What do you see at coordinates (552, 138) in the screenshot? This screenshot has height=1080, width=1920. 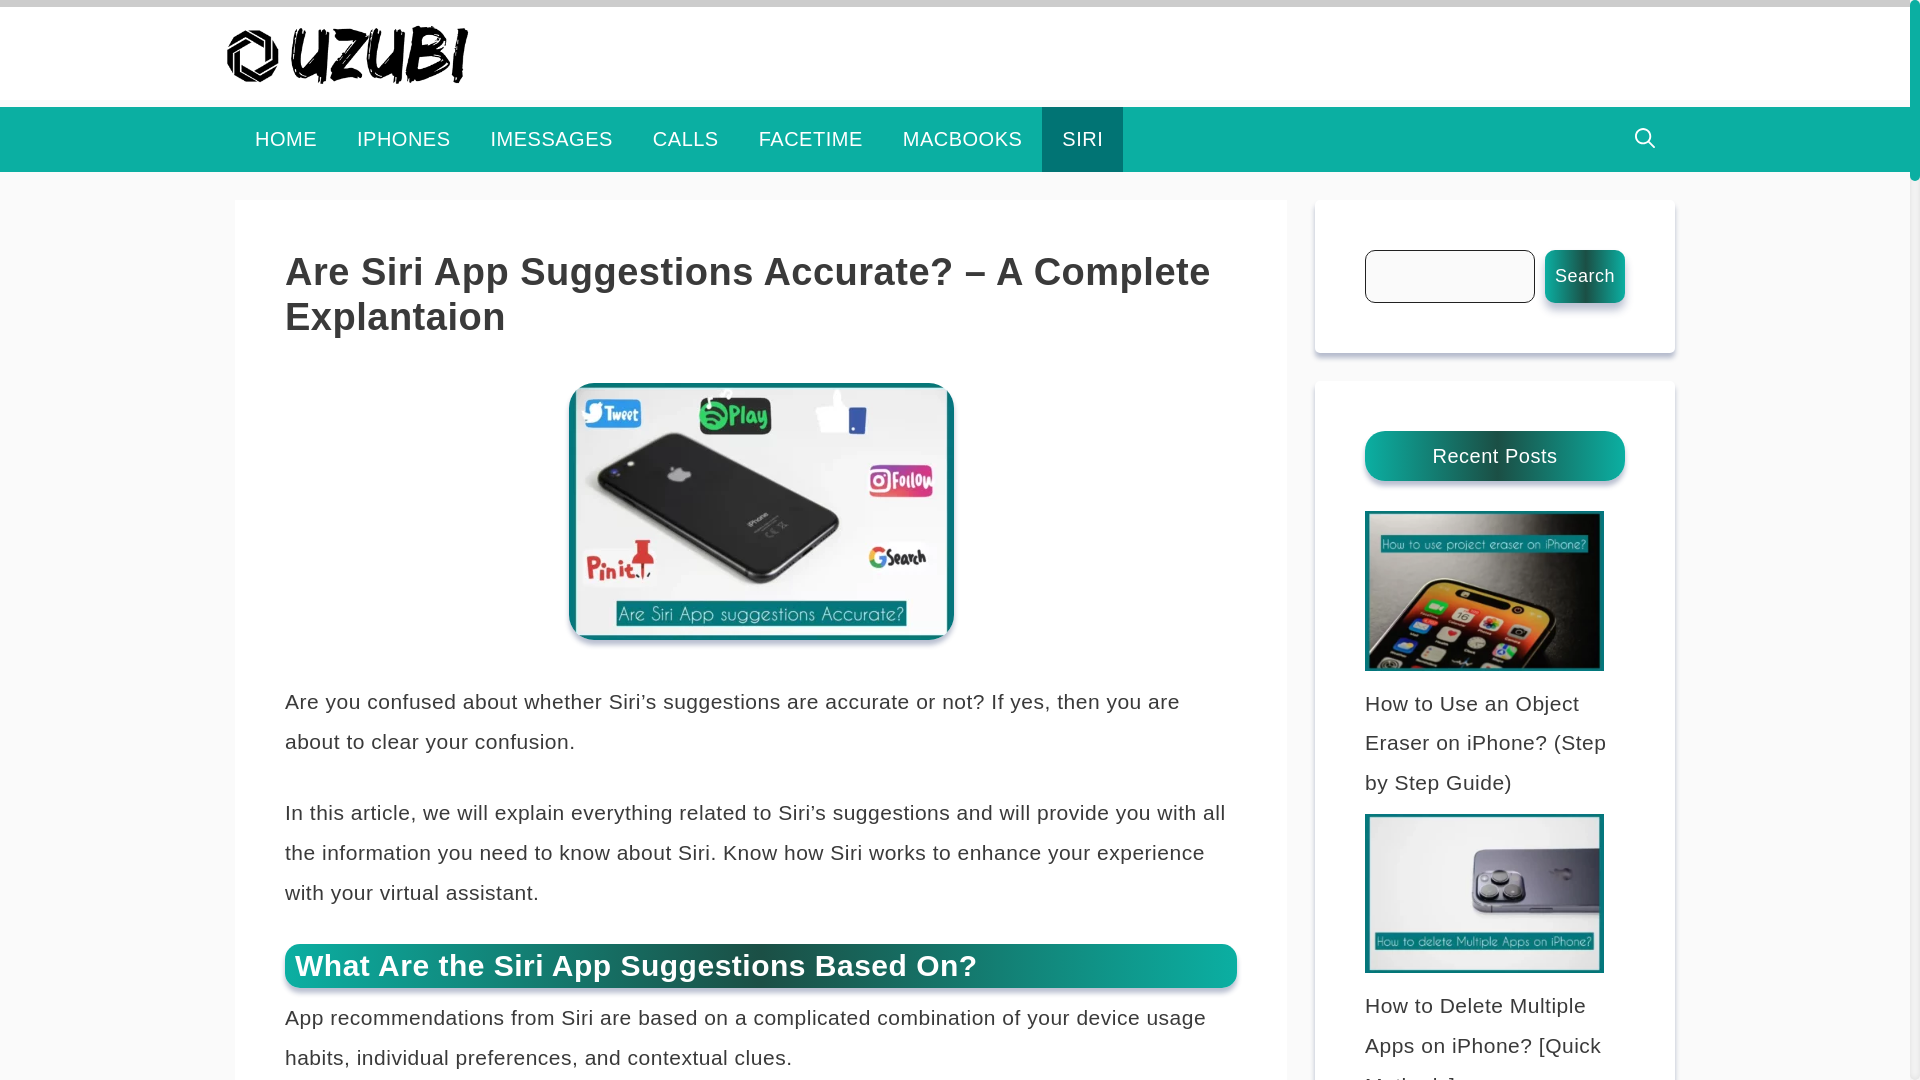 I see `IMESSAGES` at bounding box center [552, 138].